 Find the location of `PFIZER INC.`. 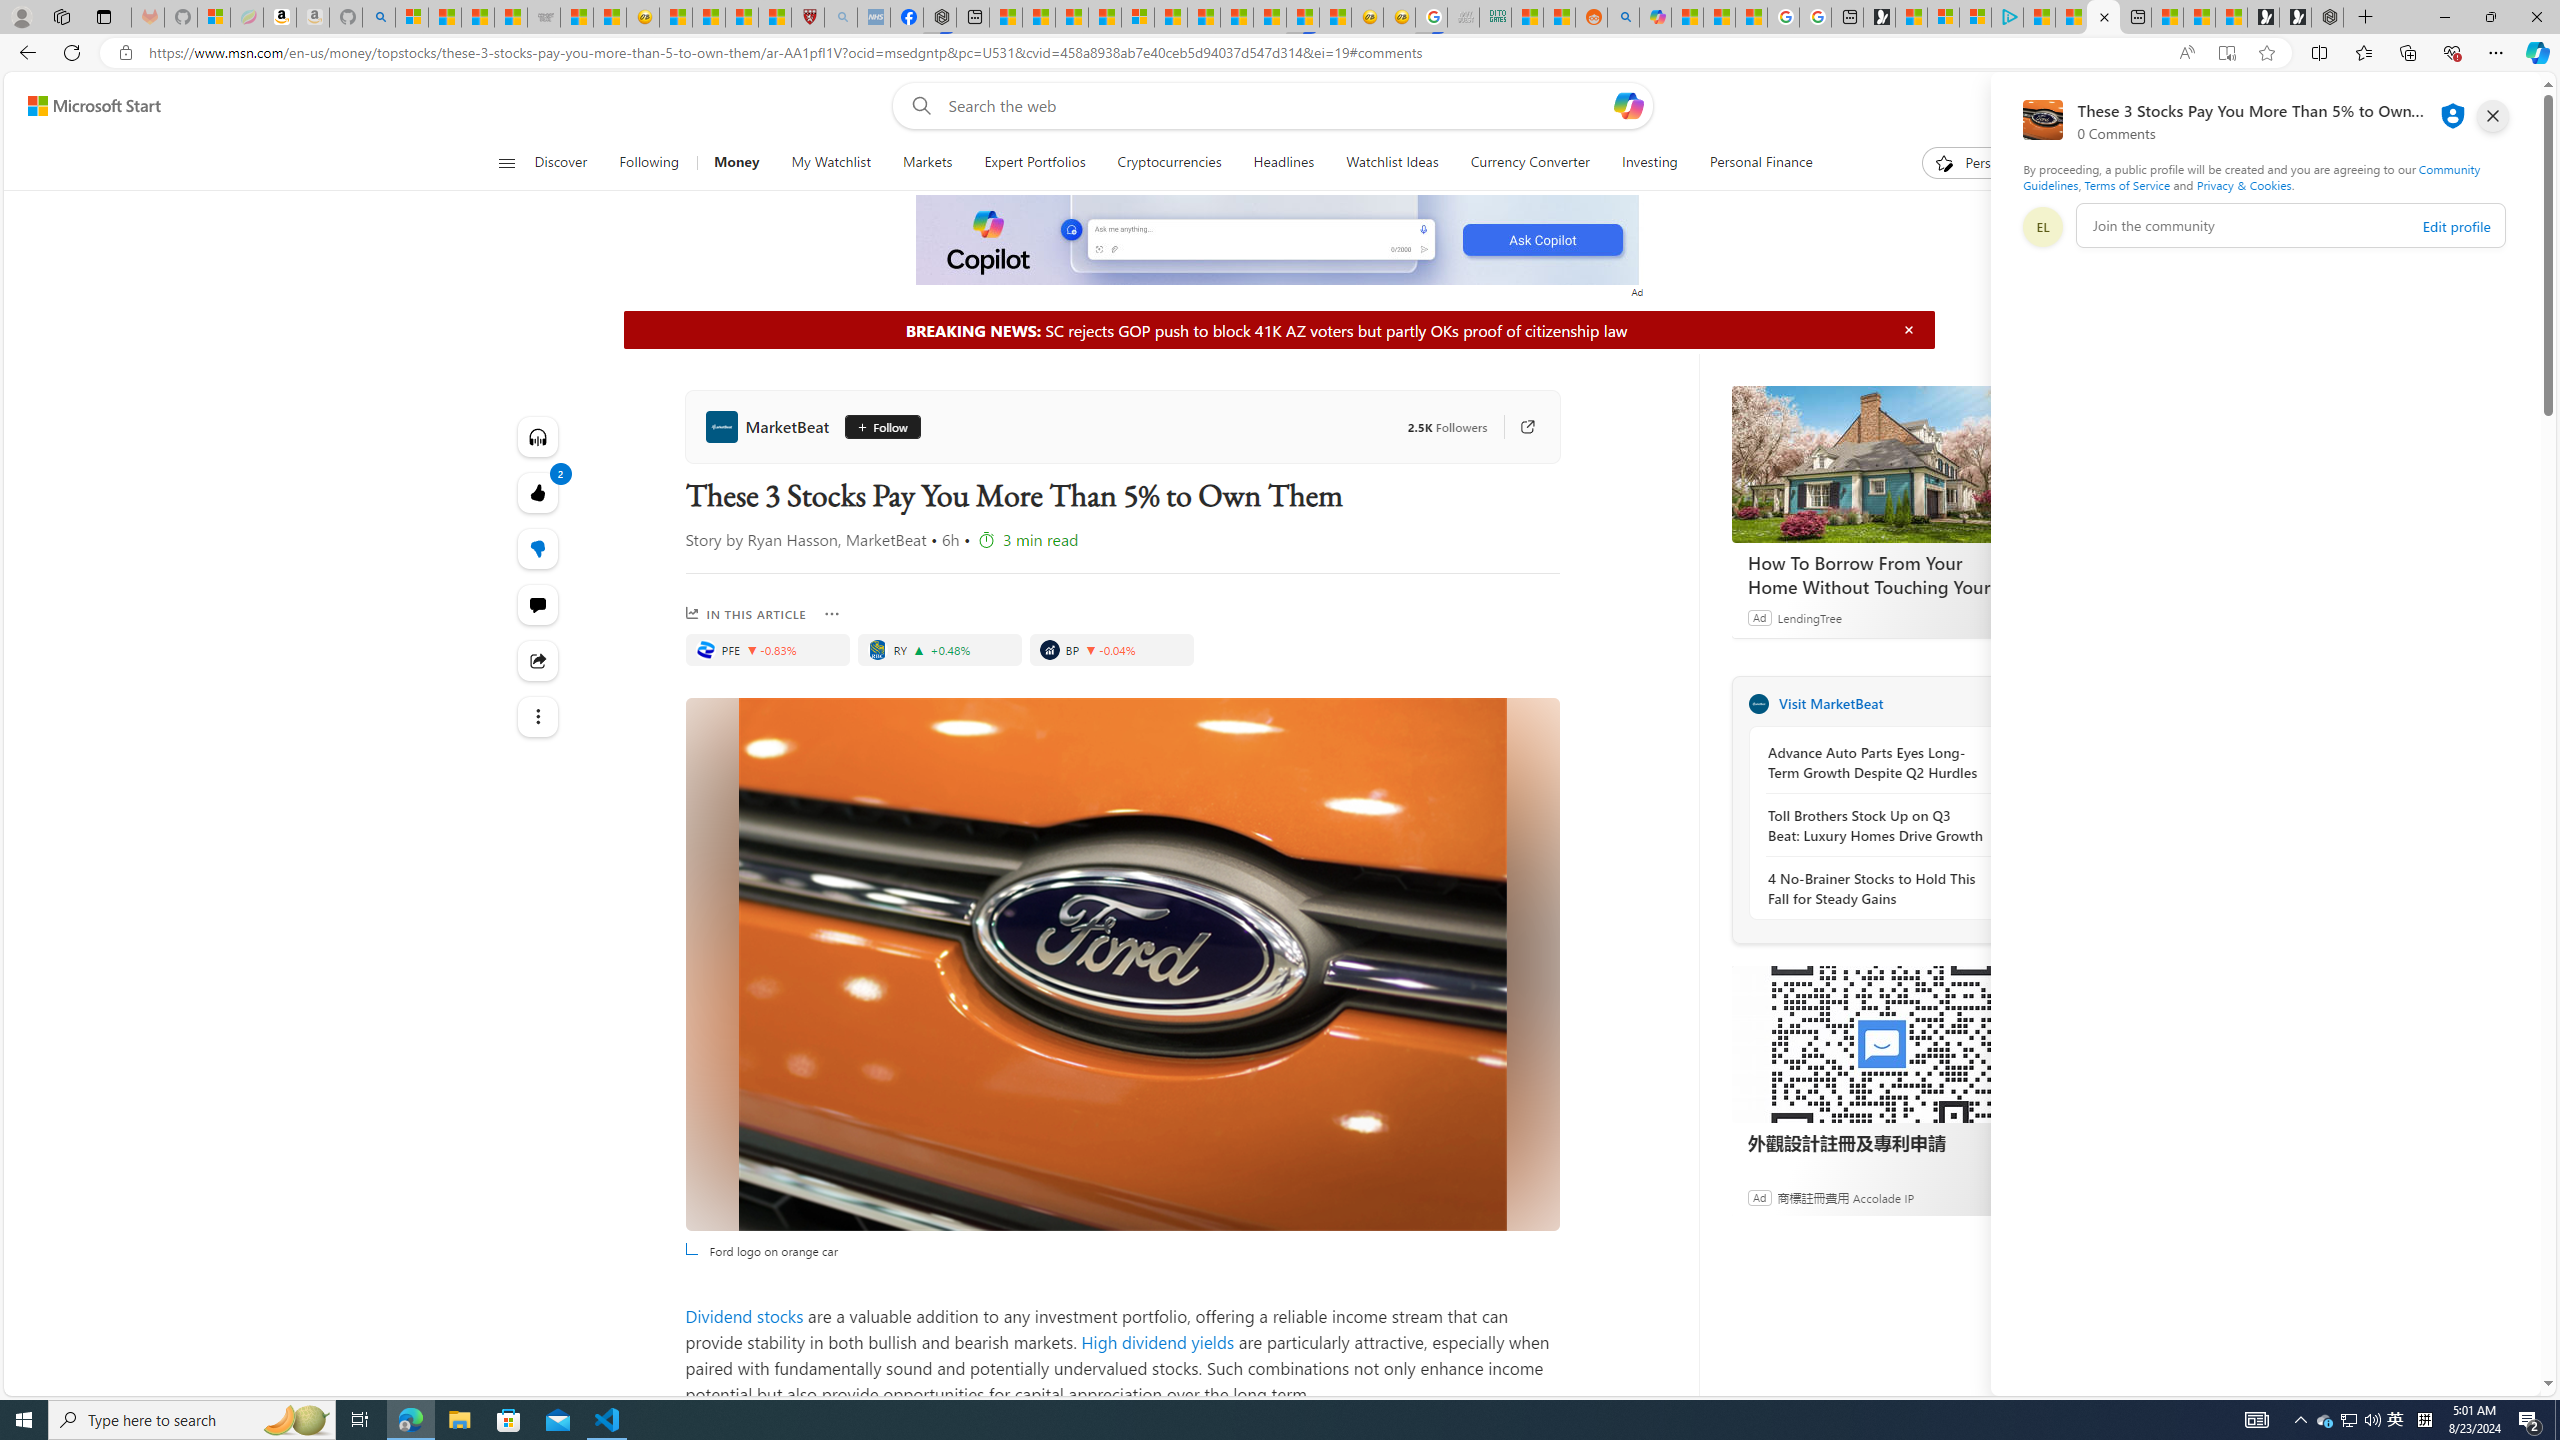

PFIZER INC. is located at coordinates (704, 649).